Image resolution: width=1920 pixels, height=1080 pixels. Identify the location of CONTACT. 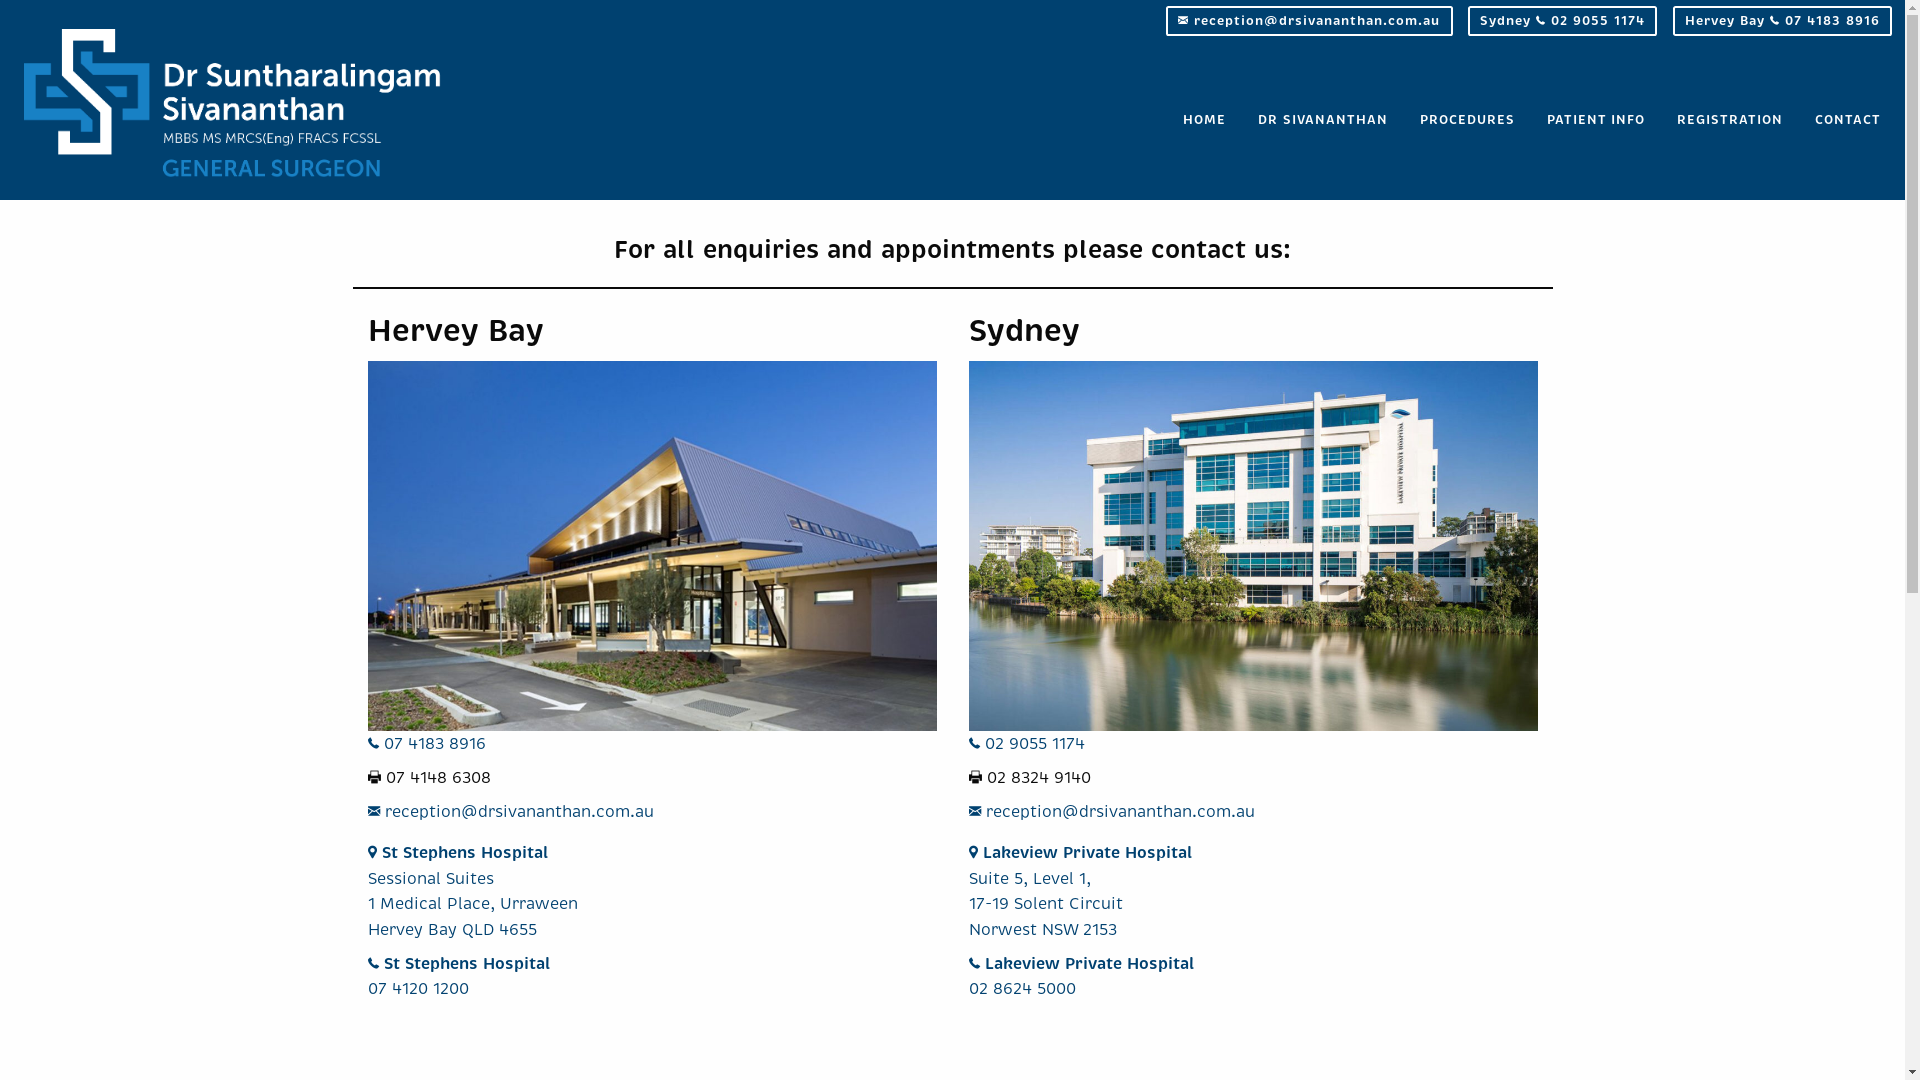
(1848, 122).